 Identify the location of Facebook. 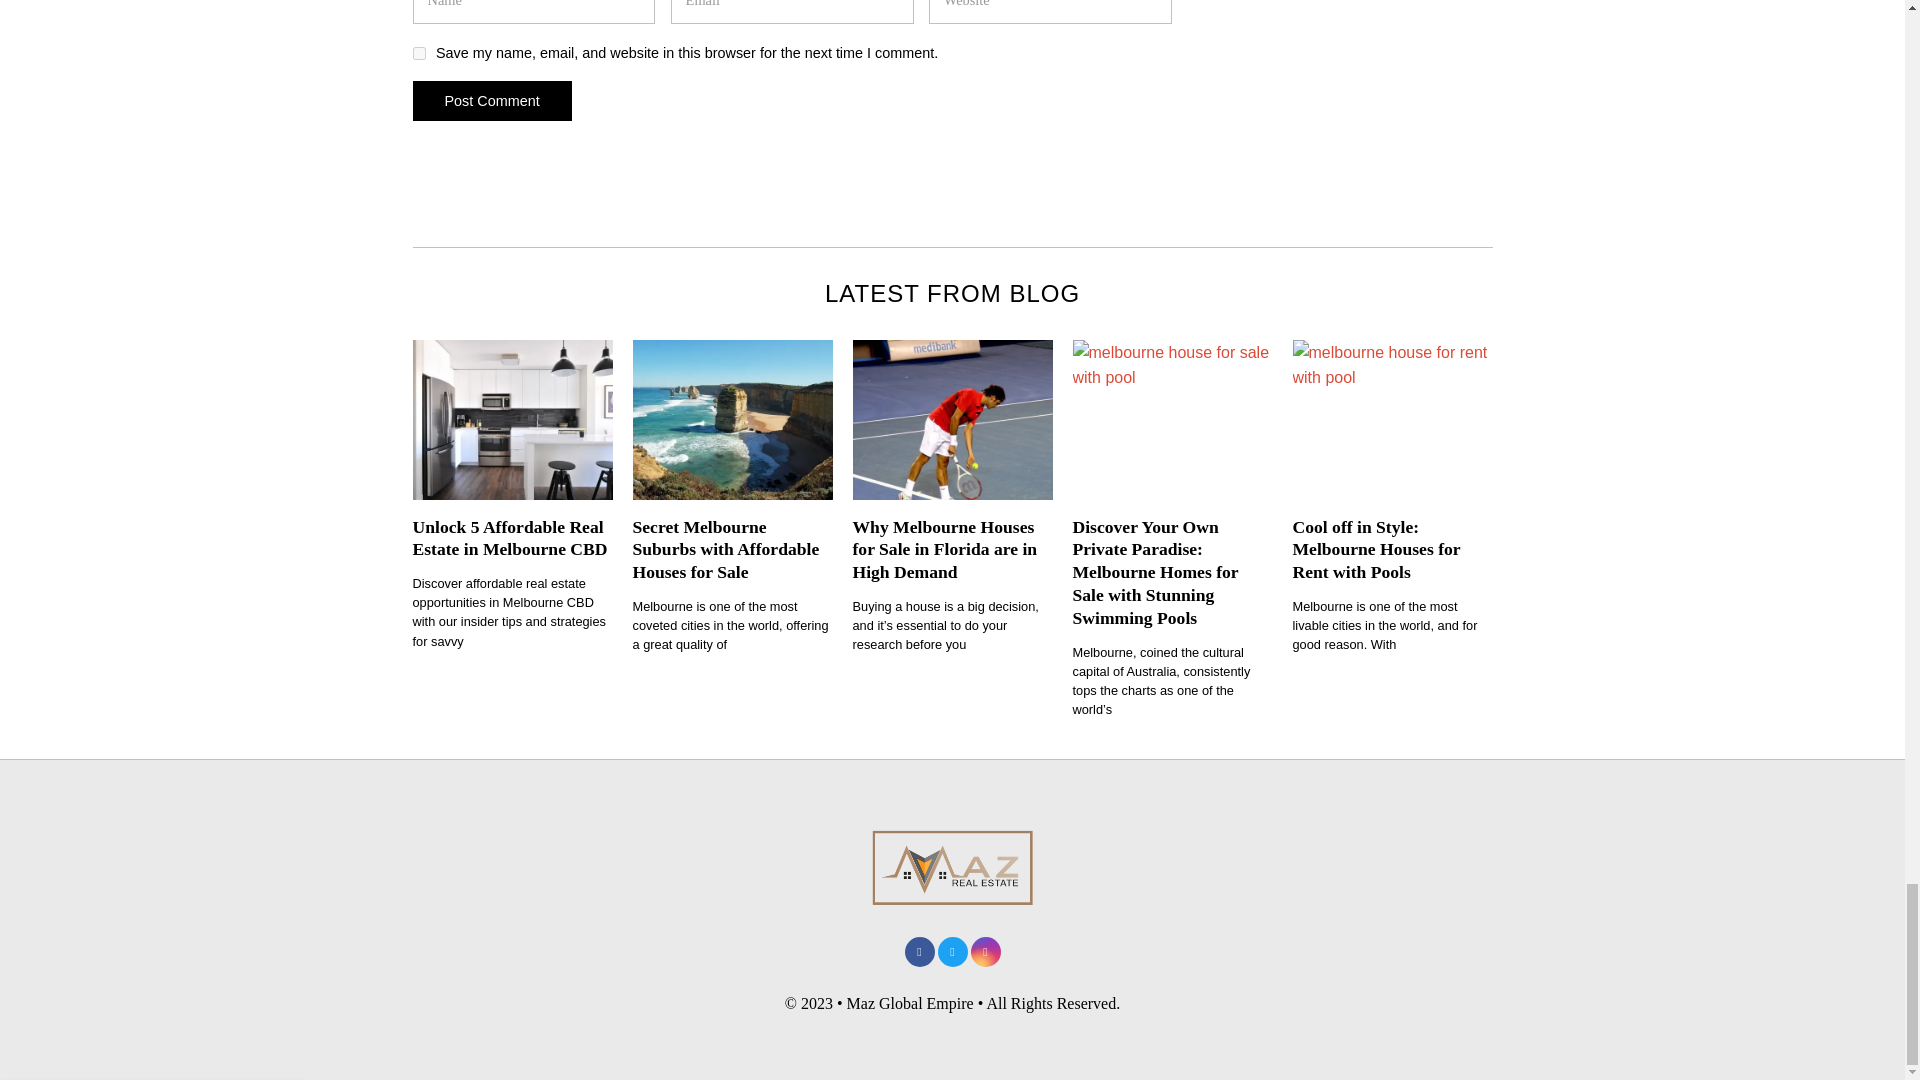
(918, 952).